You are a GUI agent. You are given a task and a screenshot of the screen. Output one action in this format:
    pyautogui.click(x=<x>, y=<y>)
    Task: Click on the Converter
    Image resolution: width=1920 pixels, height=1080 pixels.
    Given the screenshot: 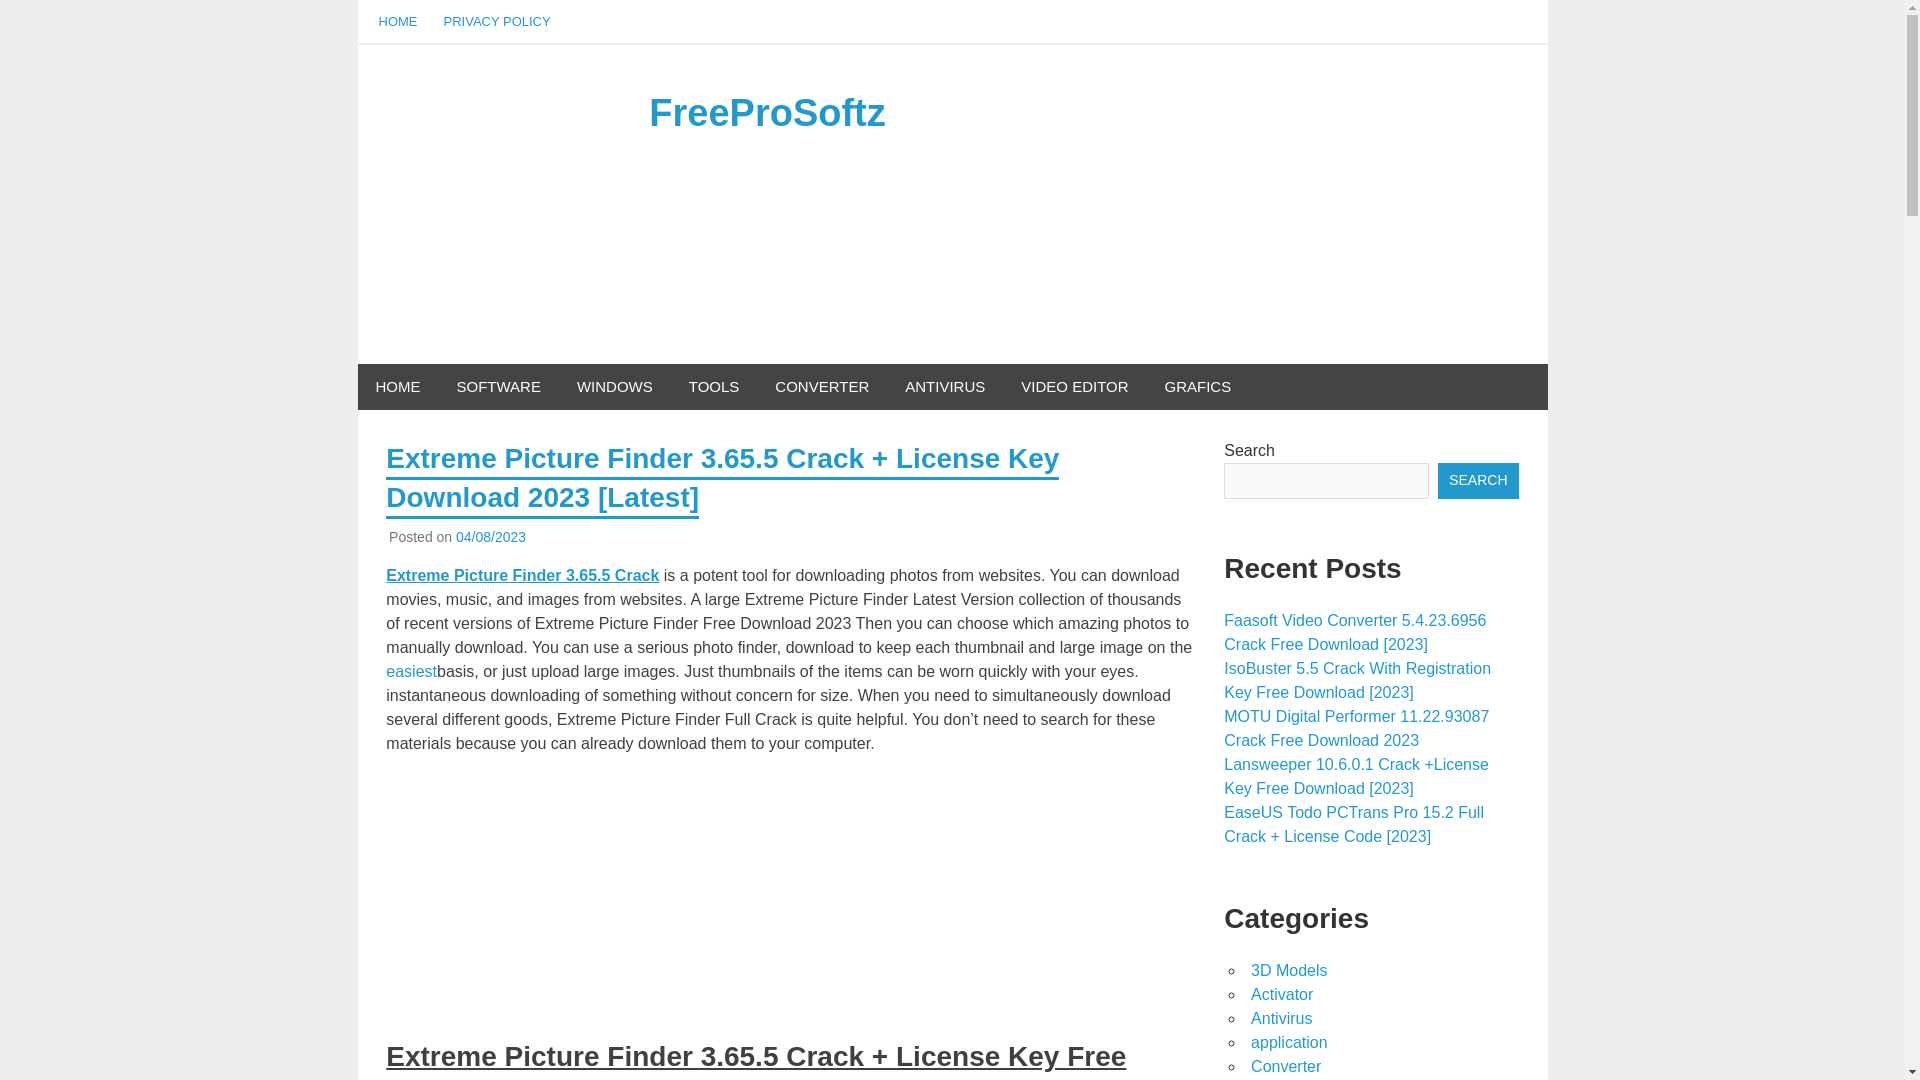 What is the action you would take?
    pyautogui.click(x=1286, y=1066)
    